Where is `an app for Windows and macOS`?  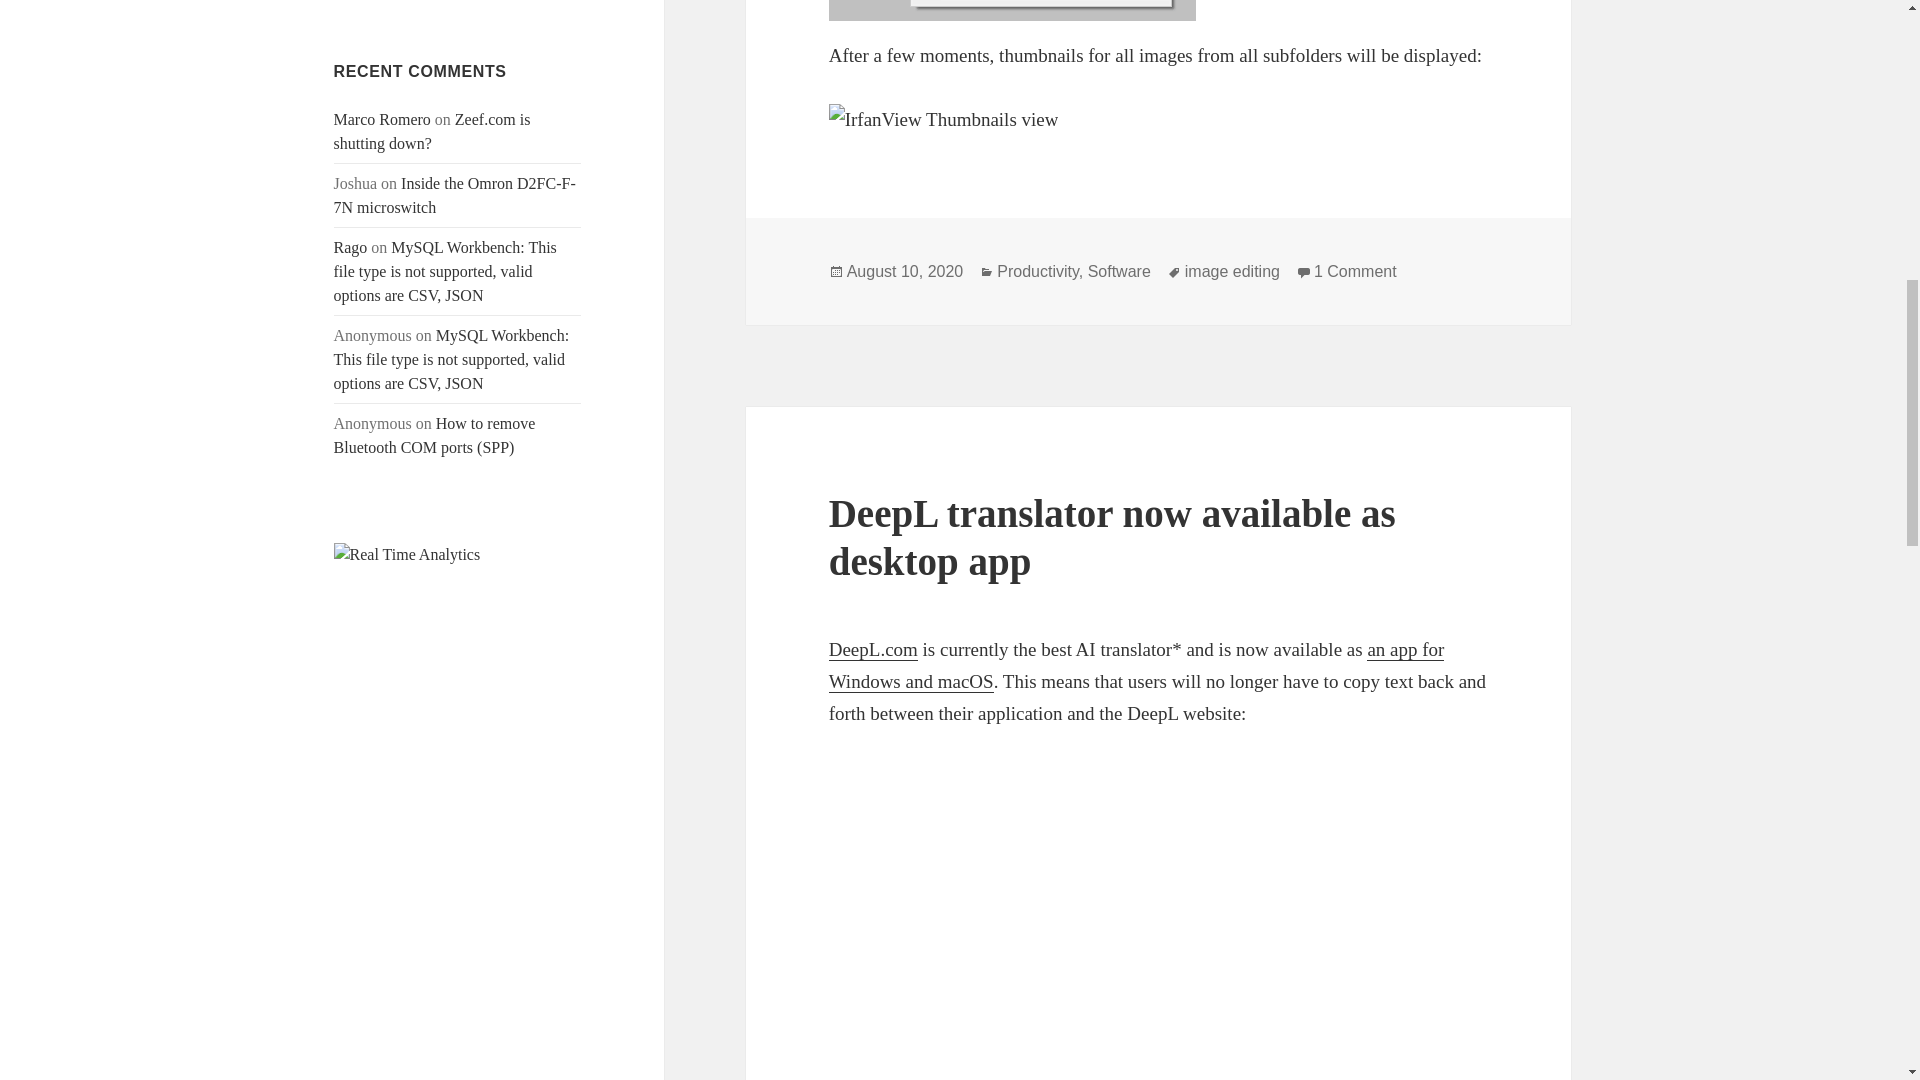
an app for Windows and macOS is located at coordinates (1137, 666).